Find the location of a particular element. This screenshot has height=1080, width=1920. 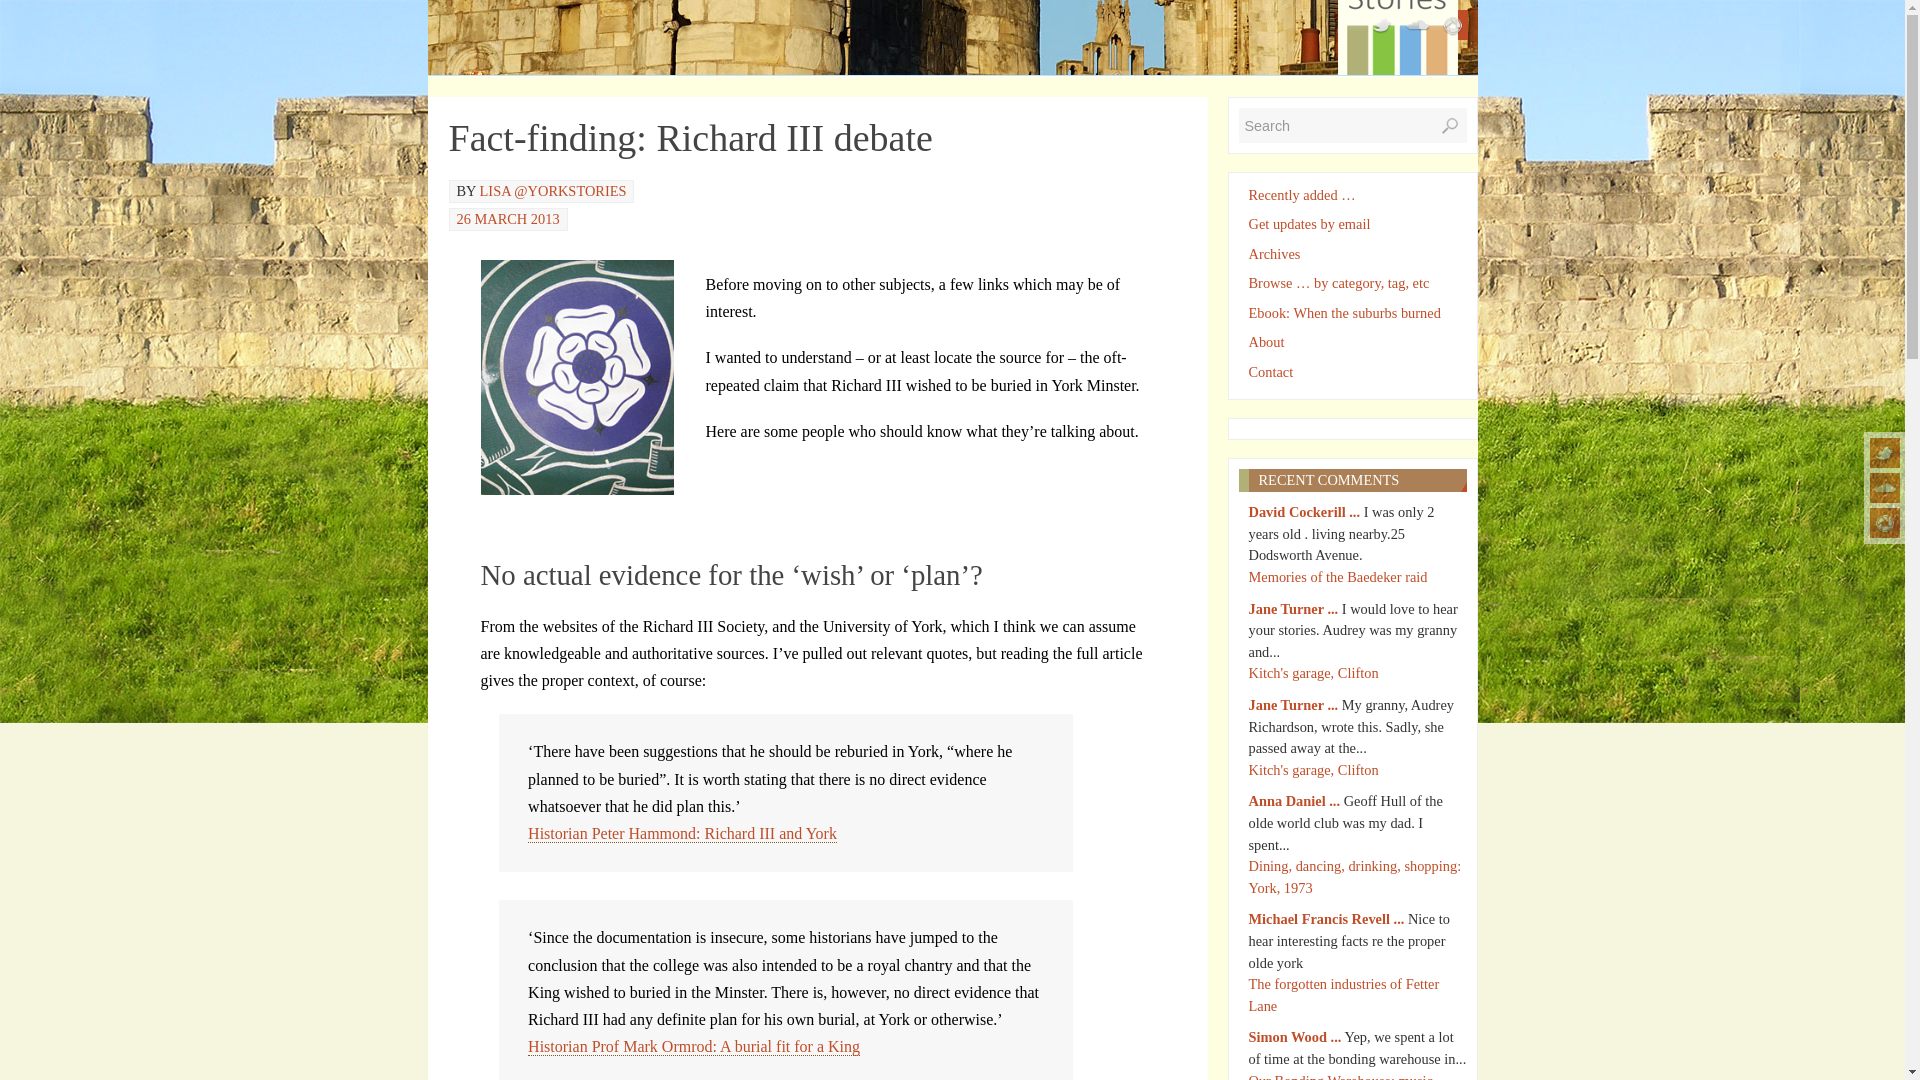

More and larger photos in my Picasweb albums is located at coordinates (1453, 24).